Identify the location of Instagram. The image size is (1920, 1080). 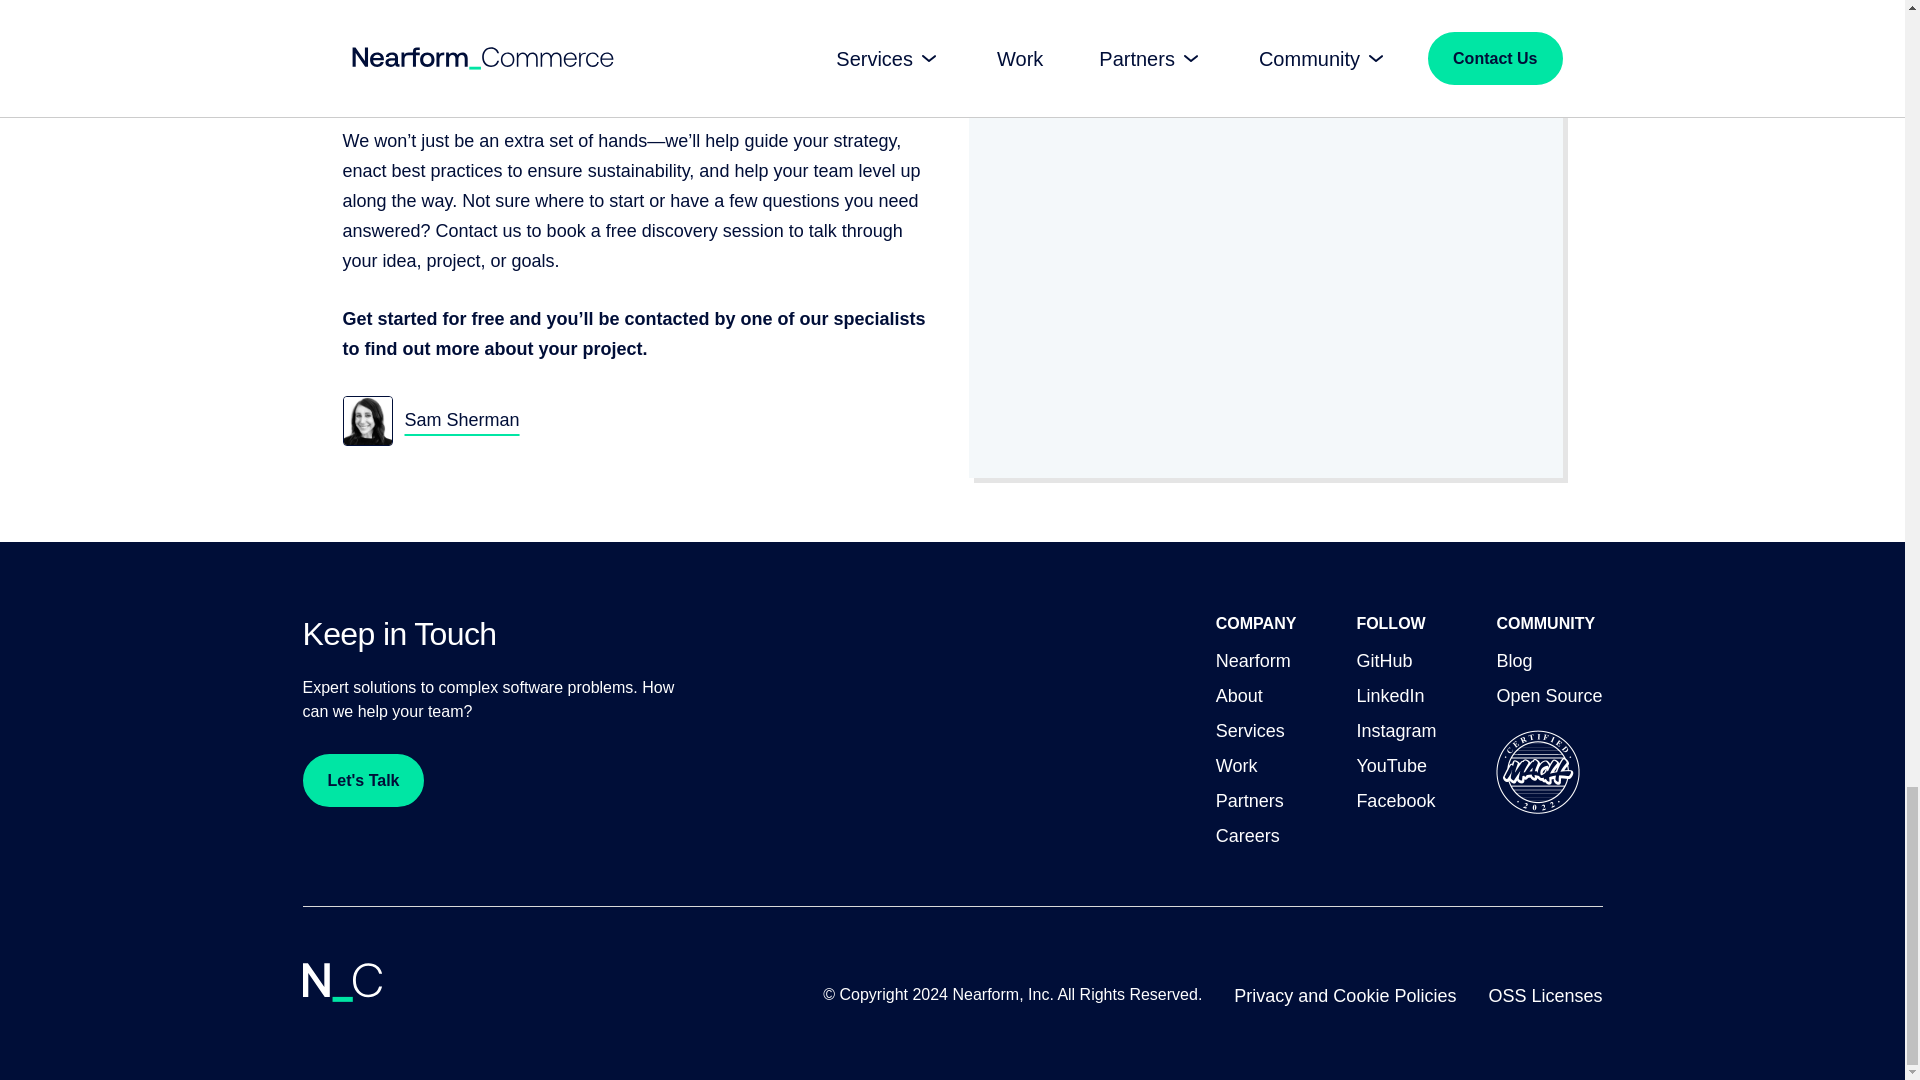
(1396, 732).